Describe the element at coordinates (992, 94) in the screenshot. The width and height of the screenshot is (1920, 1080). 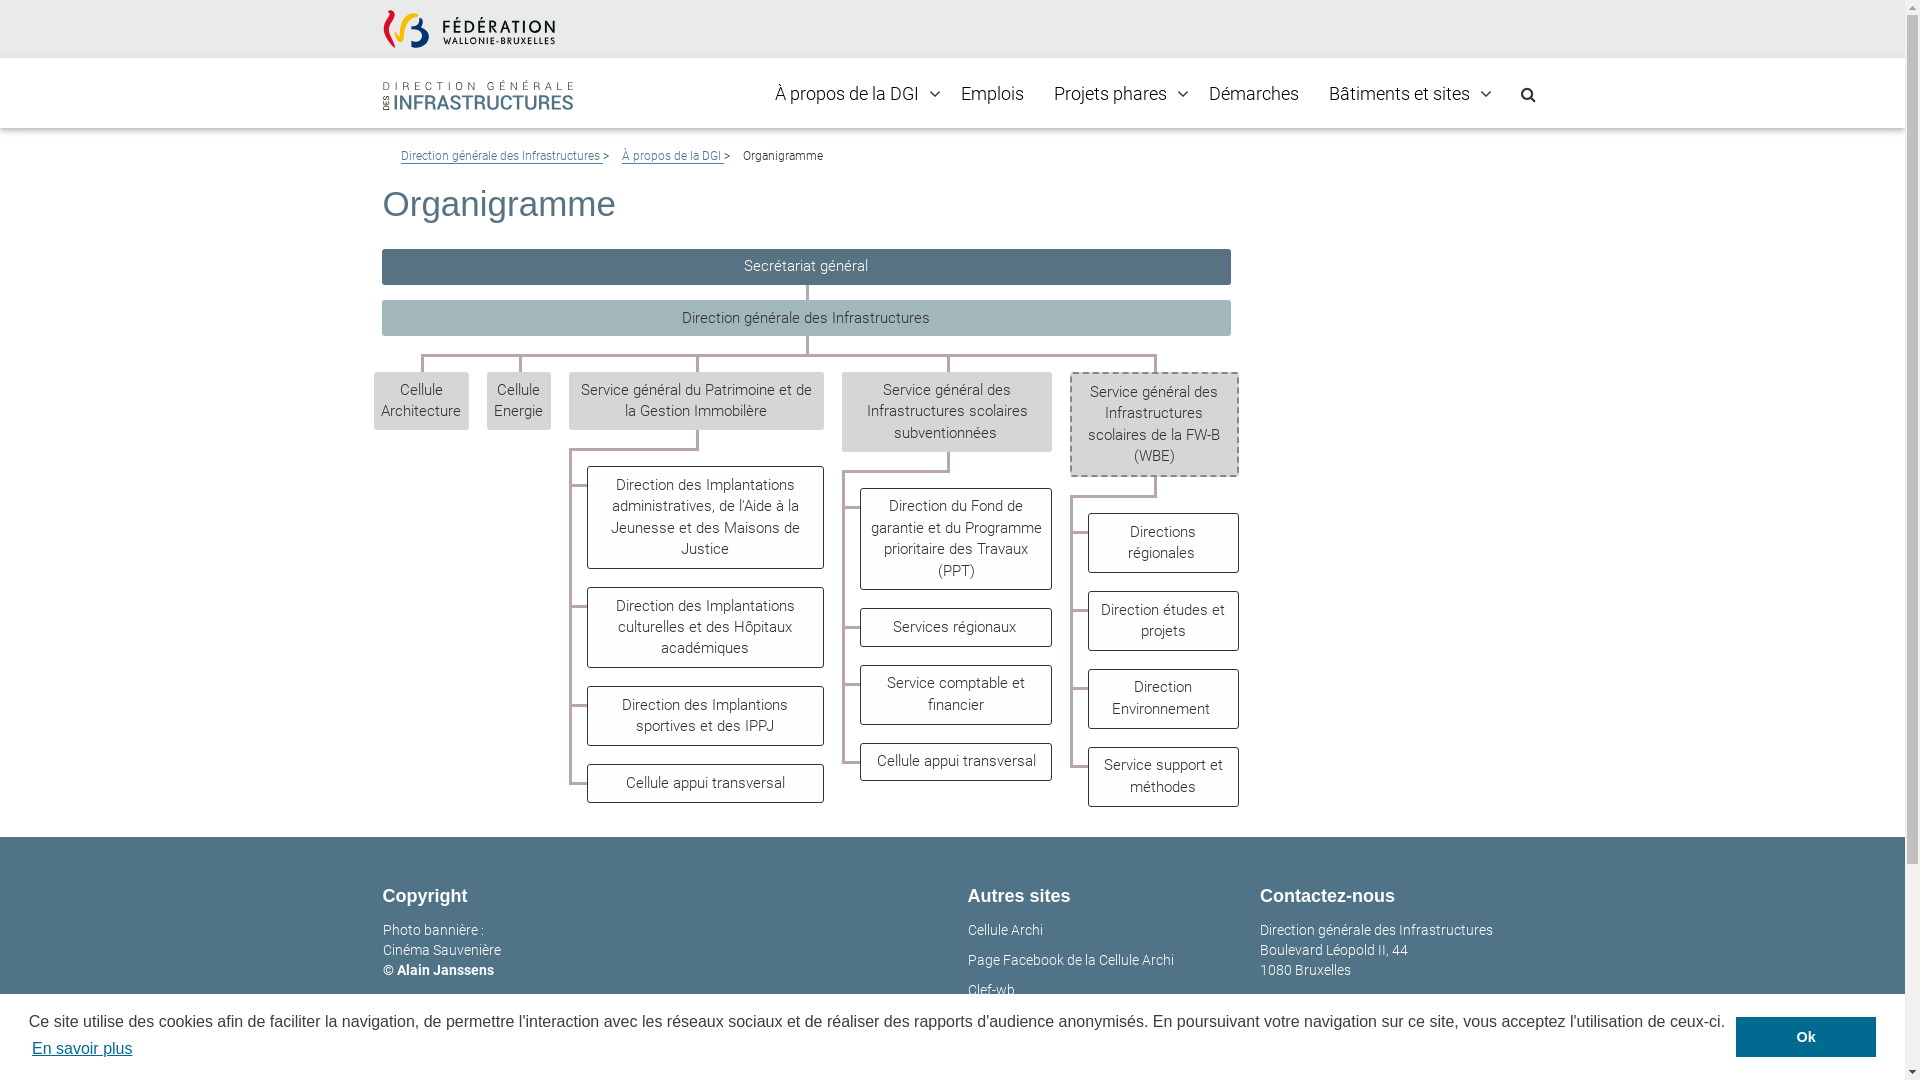
I see `Emplois` at that location.